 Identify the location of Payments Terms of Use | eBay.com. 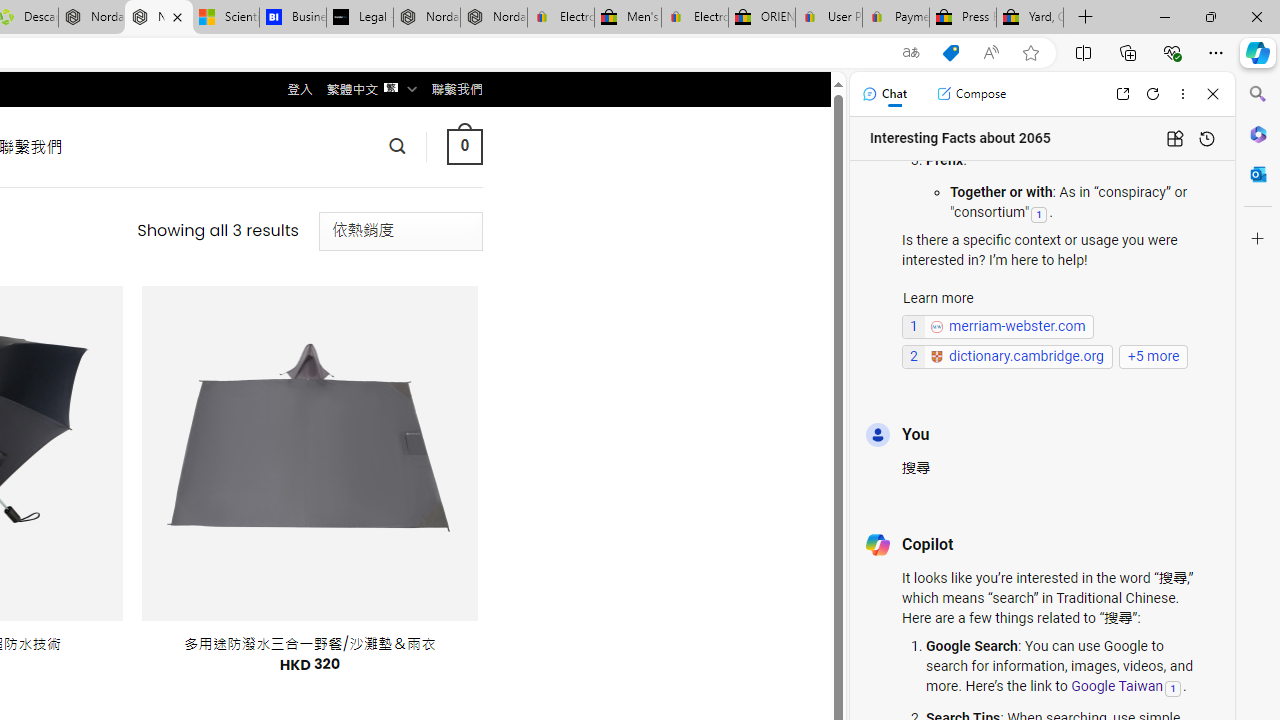
(896, 18).